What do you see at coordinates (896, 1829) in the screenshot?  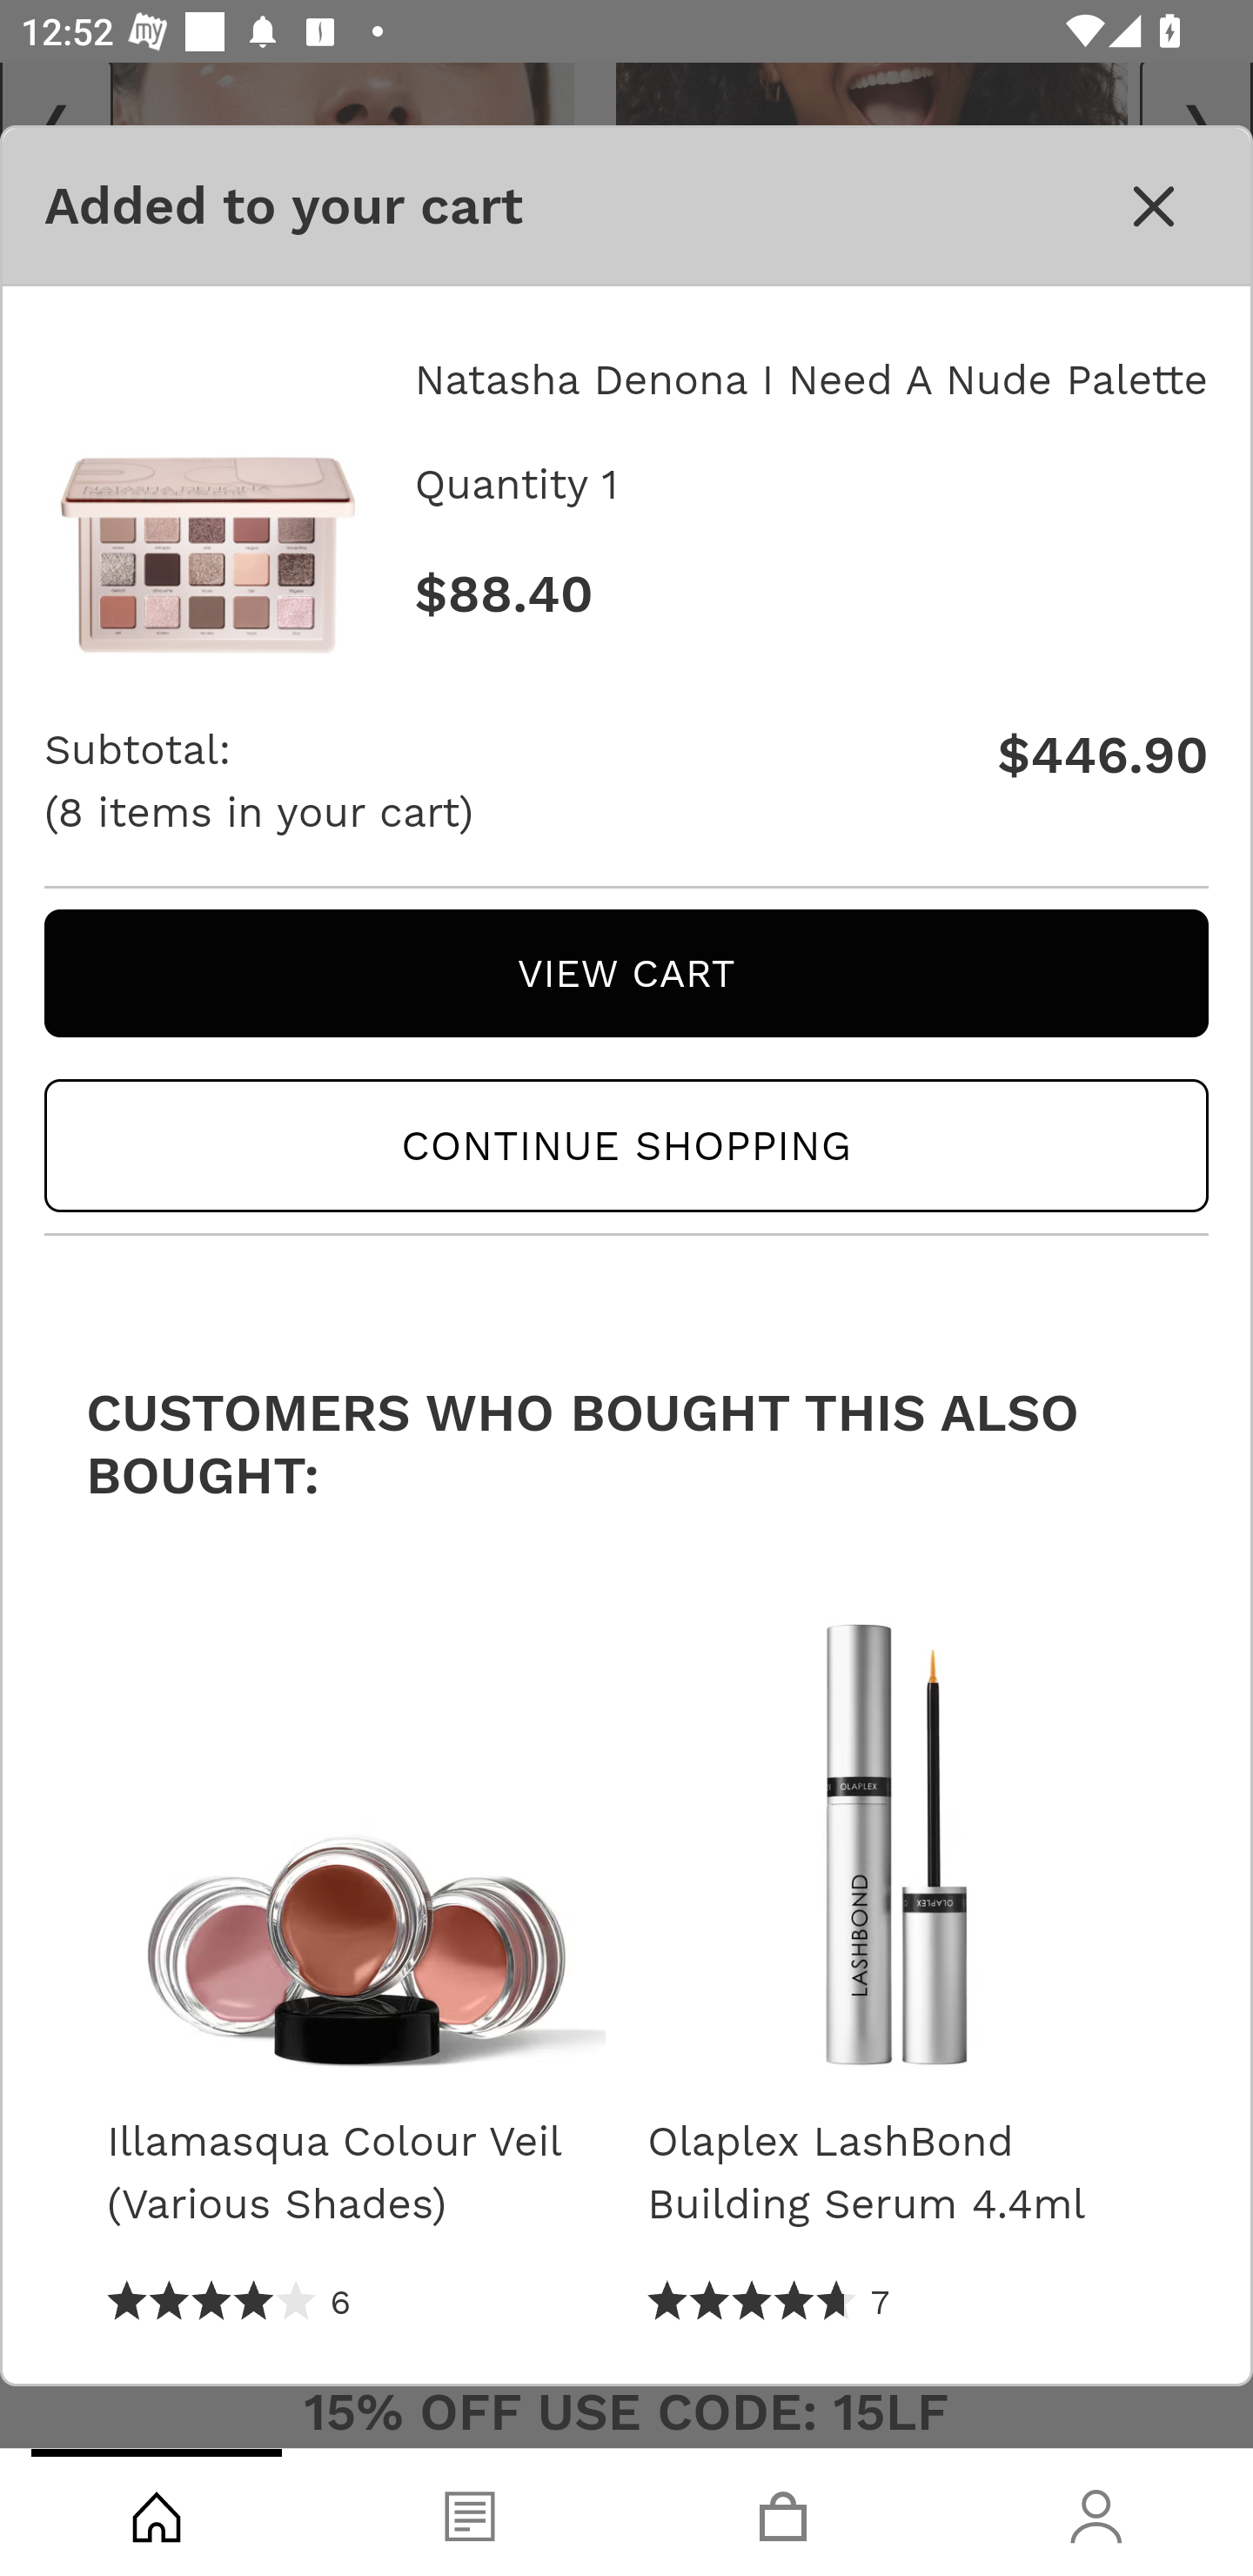 I see `Olaplex LashBond Building Serum 4.4ml` at bounding box center [896, 1829].